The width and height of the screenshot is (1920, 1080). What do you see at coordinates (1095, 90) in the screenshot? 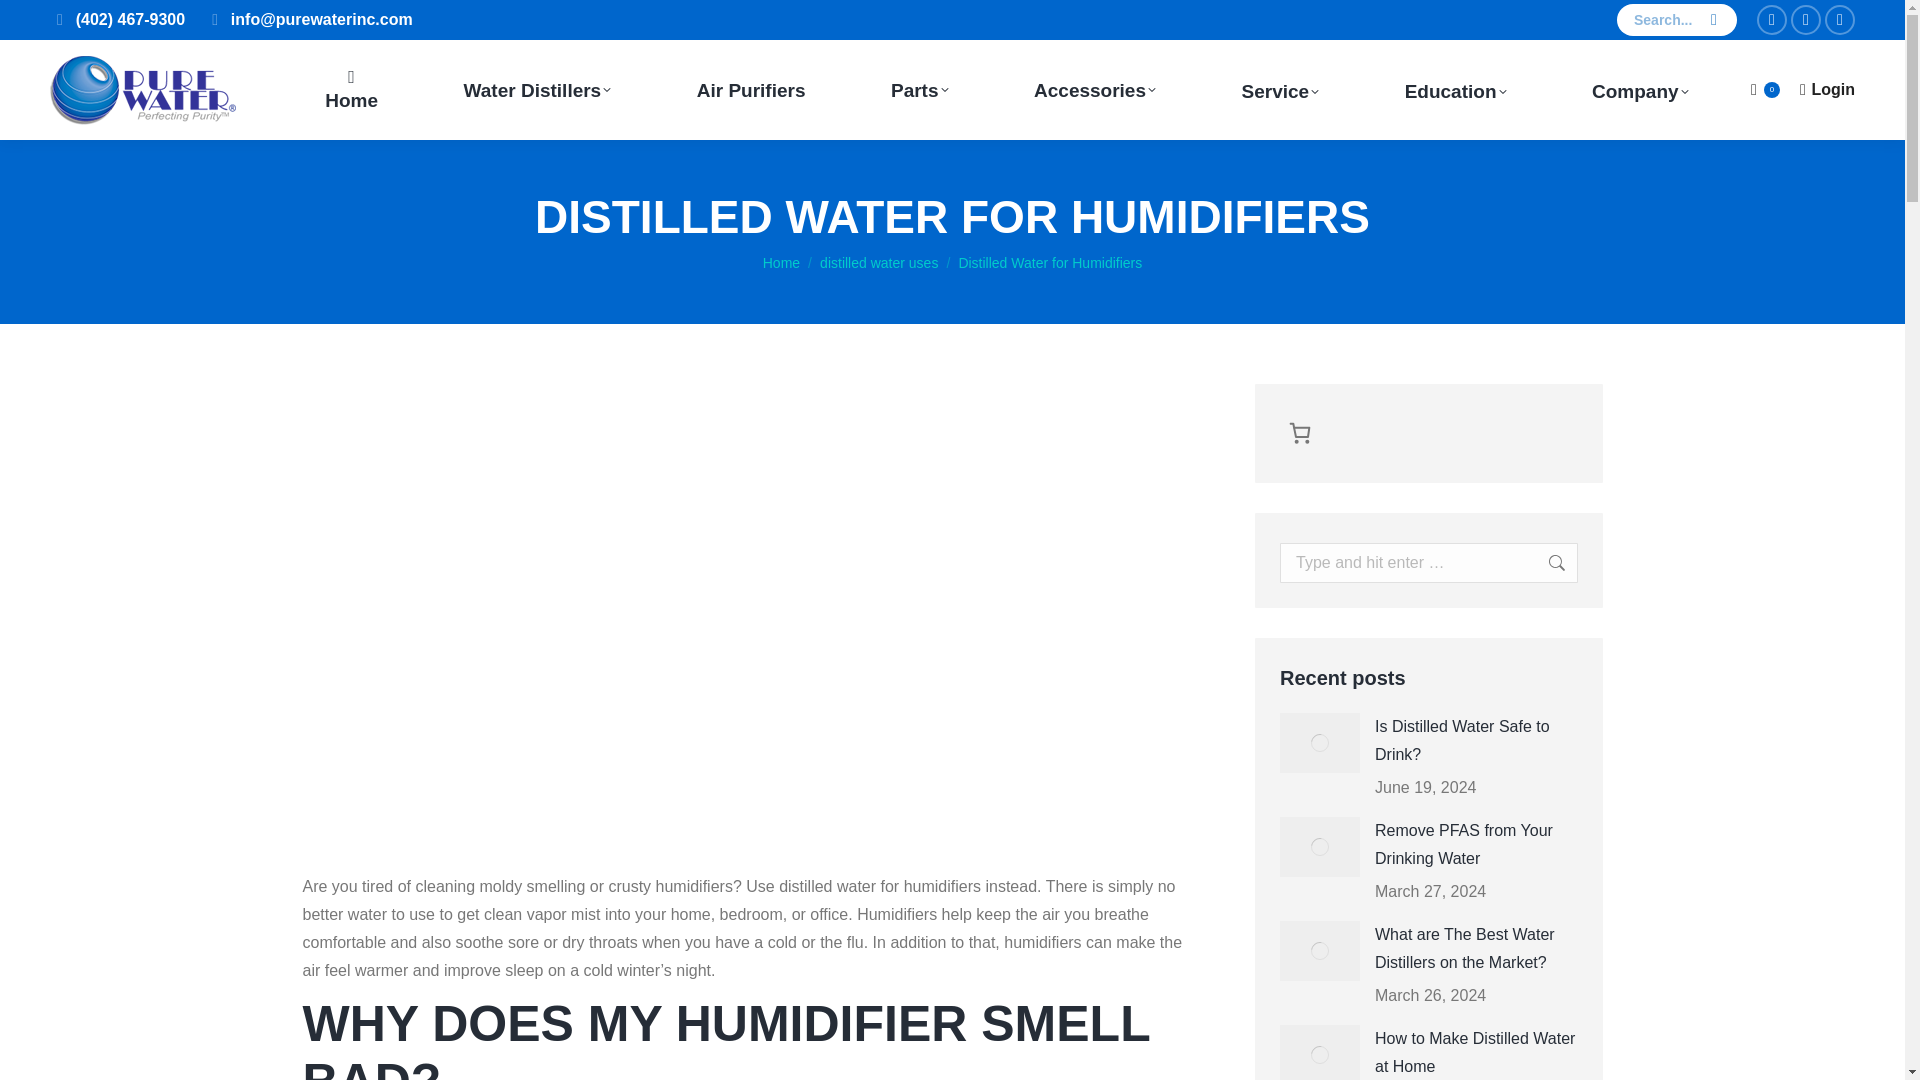
I see `Accessories` at bounding box center [1095, 90].